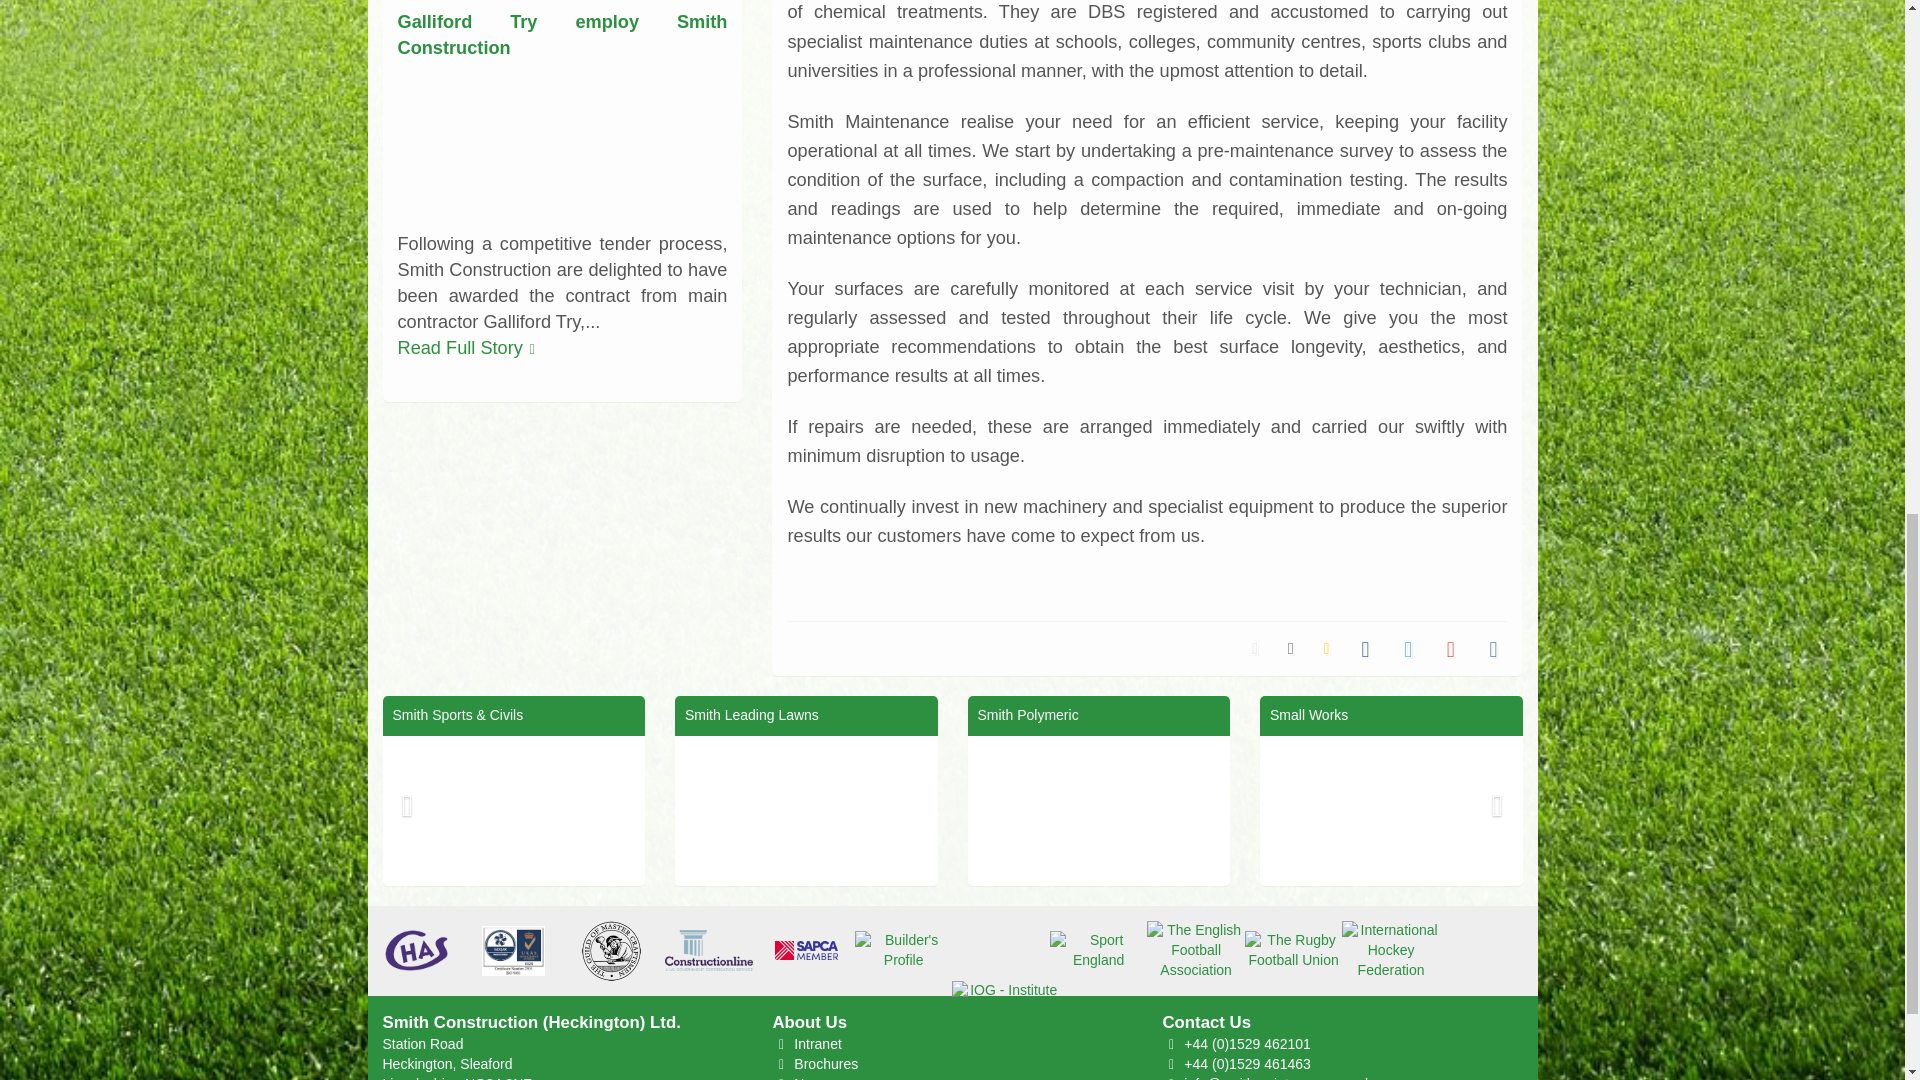 Image resolution: width=1920 pixels, height=1080 pixels. I want to click on Print Page, so click(1285, 648).